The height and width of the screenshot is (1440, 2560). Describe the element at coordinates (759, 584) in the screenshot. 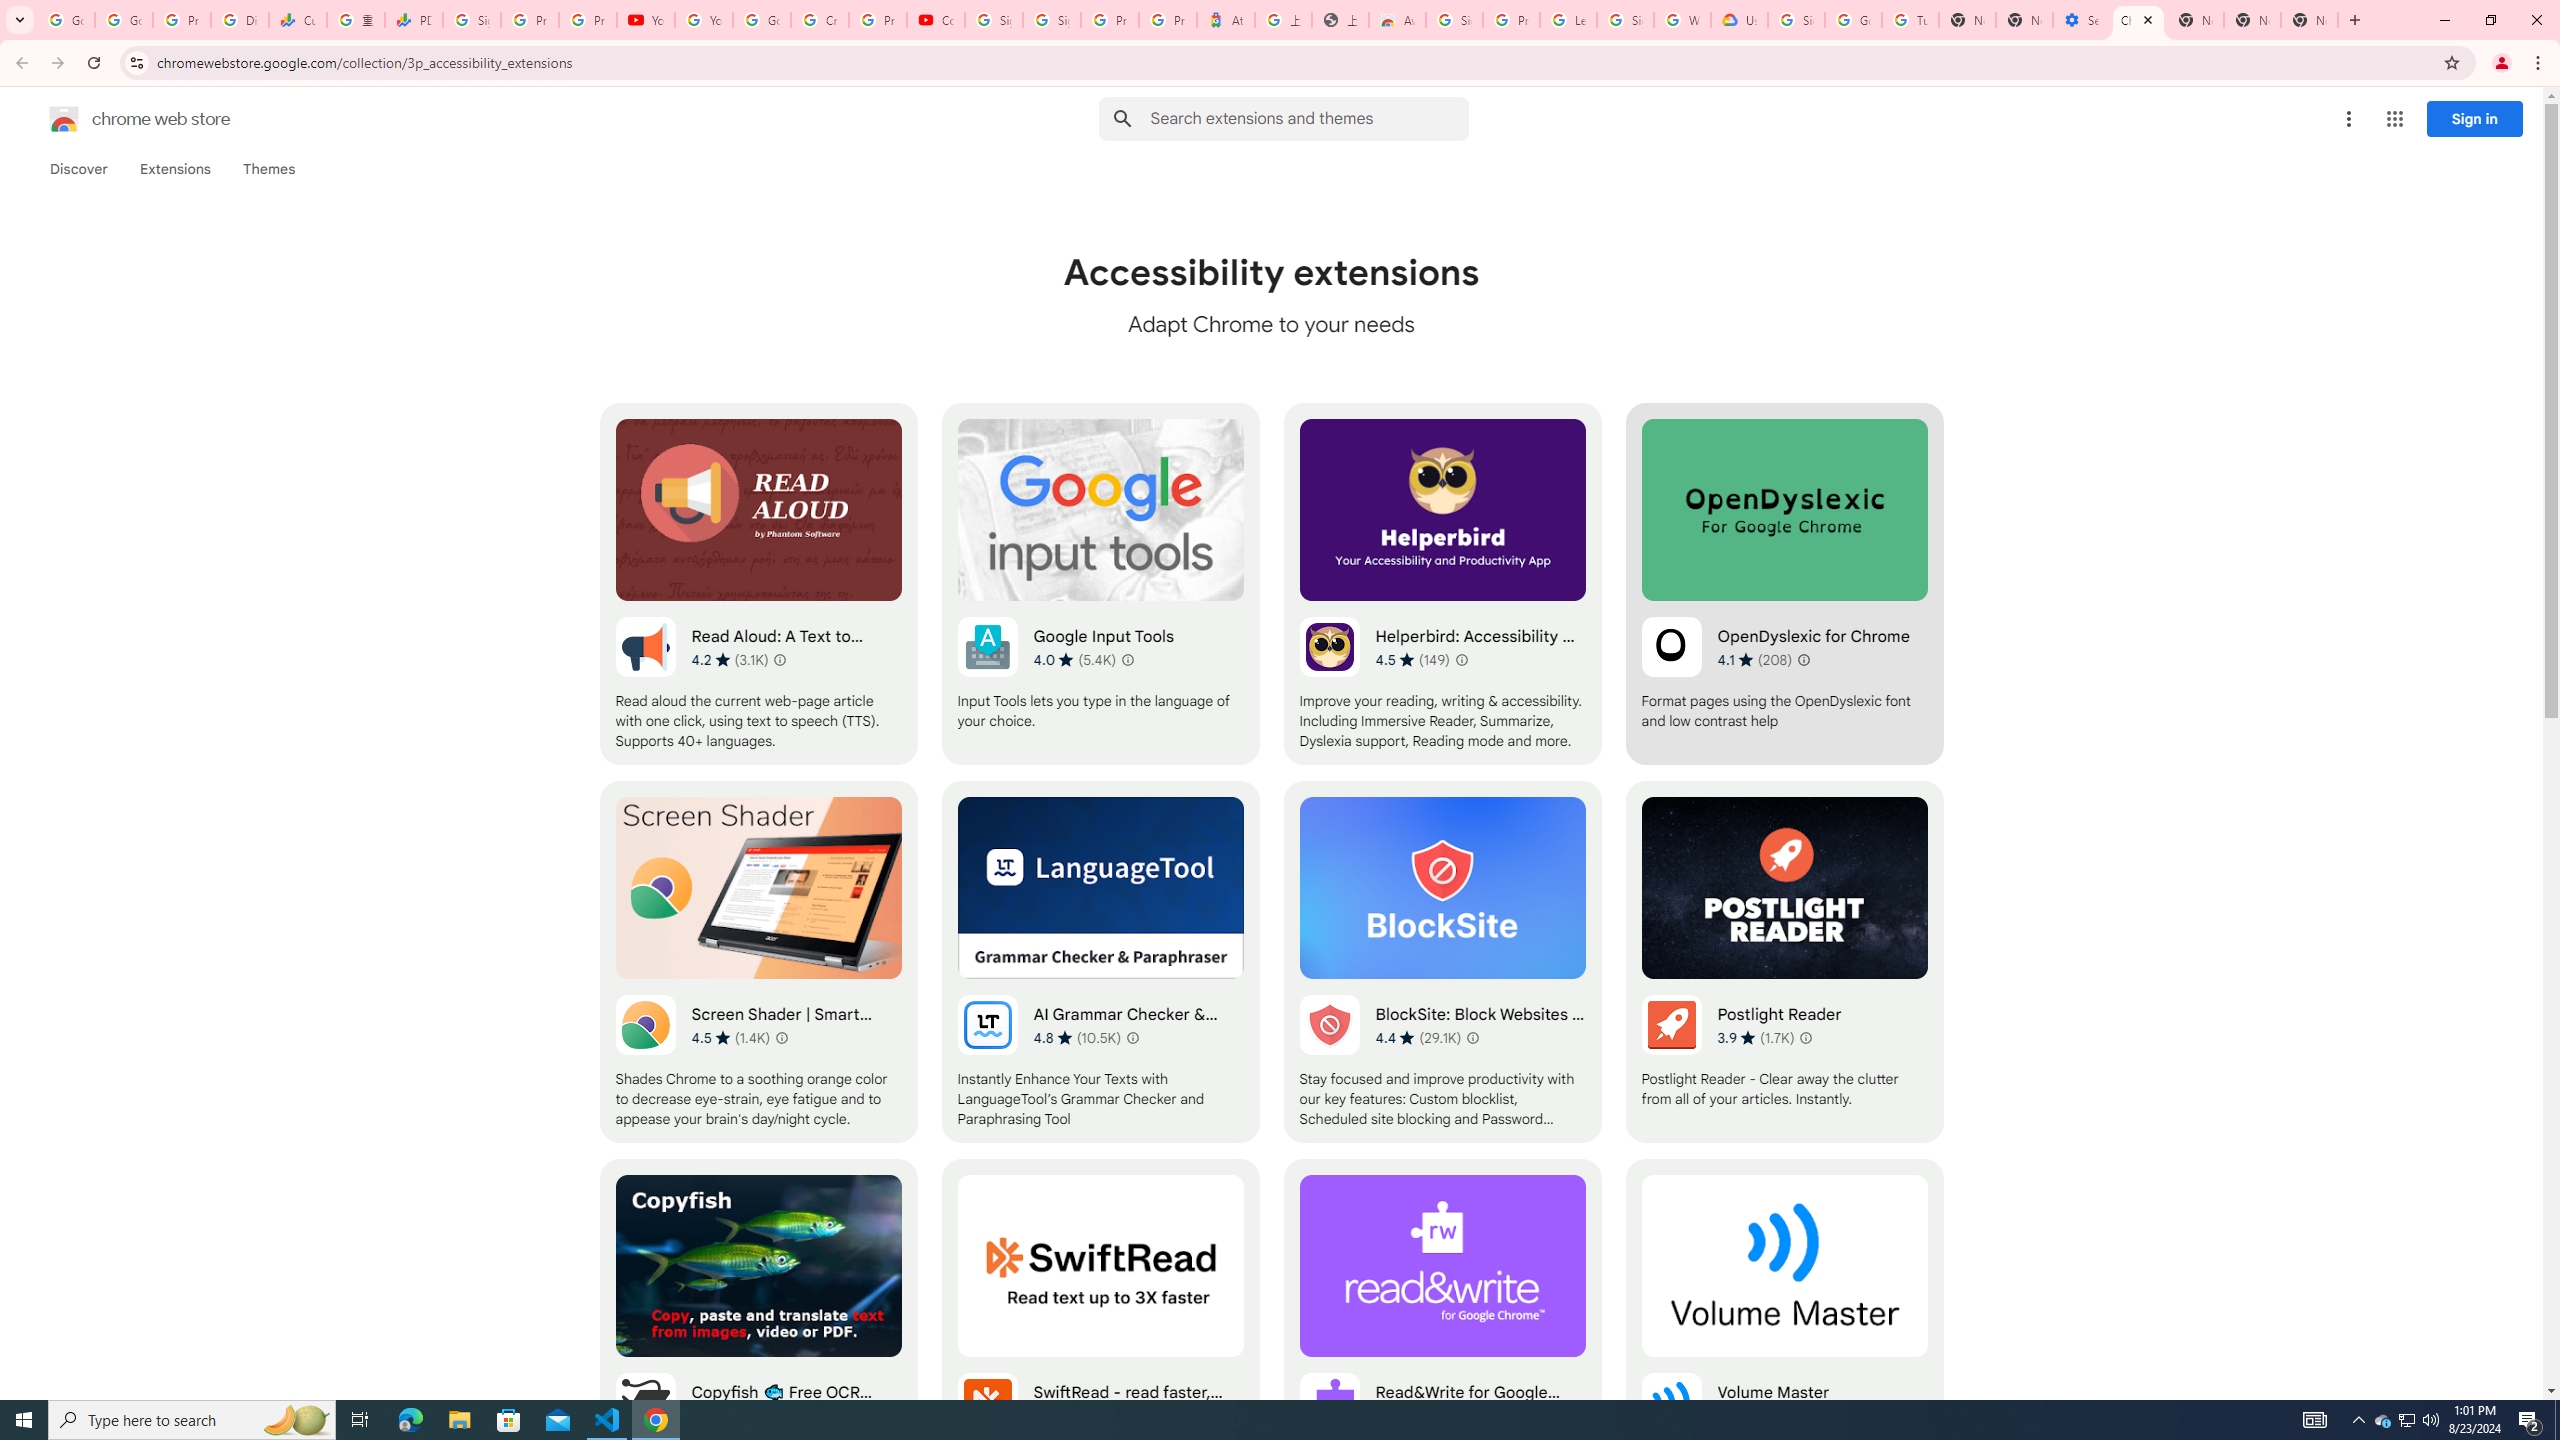

I see `Read Aloud: A Text to Speech Voice Reader` at that location.